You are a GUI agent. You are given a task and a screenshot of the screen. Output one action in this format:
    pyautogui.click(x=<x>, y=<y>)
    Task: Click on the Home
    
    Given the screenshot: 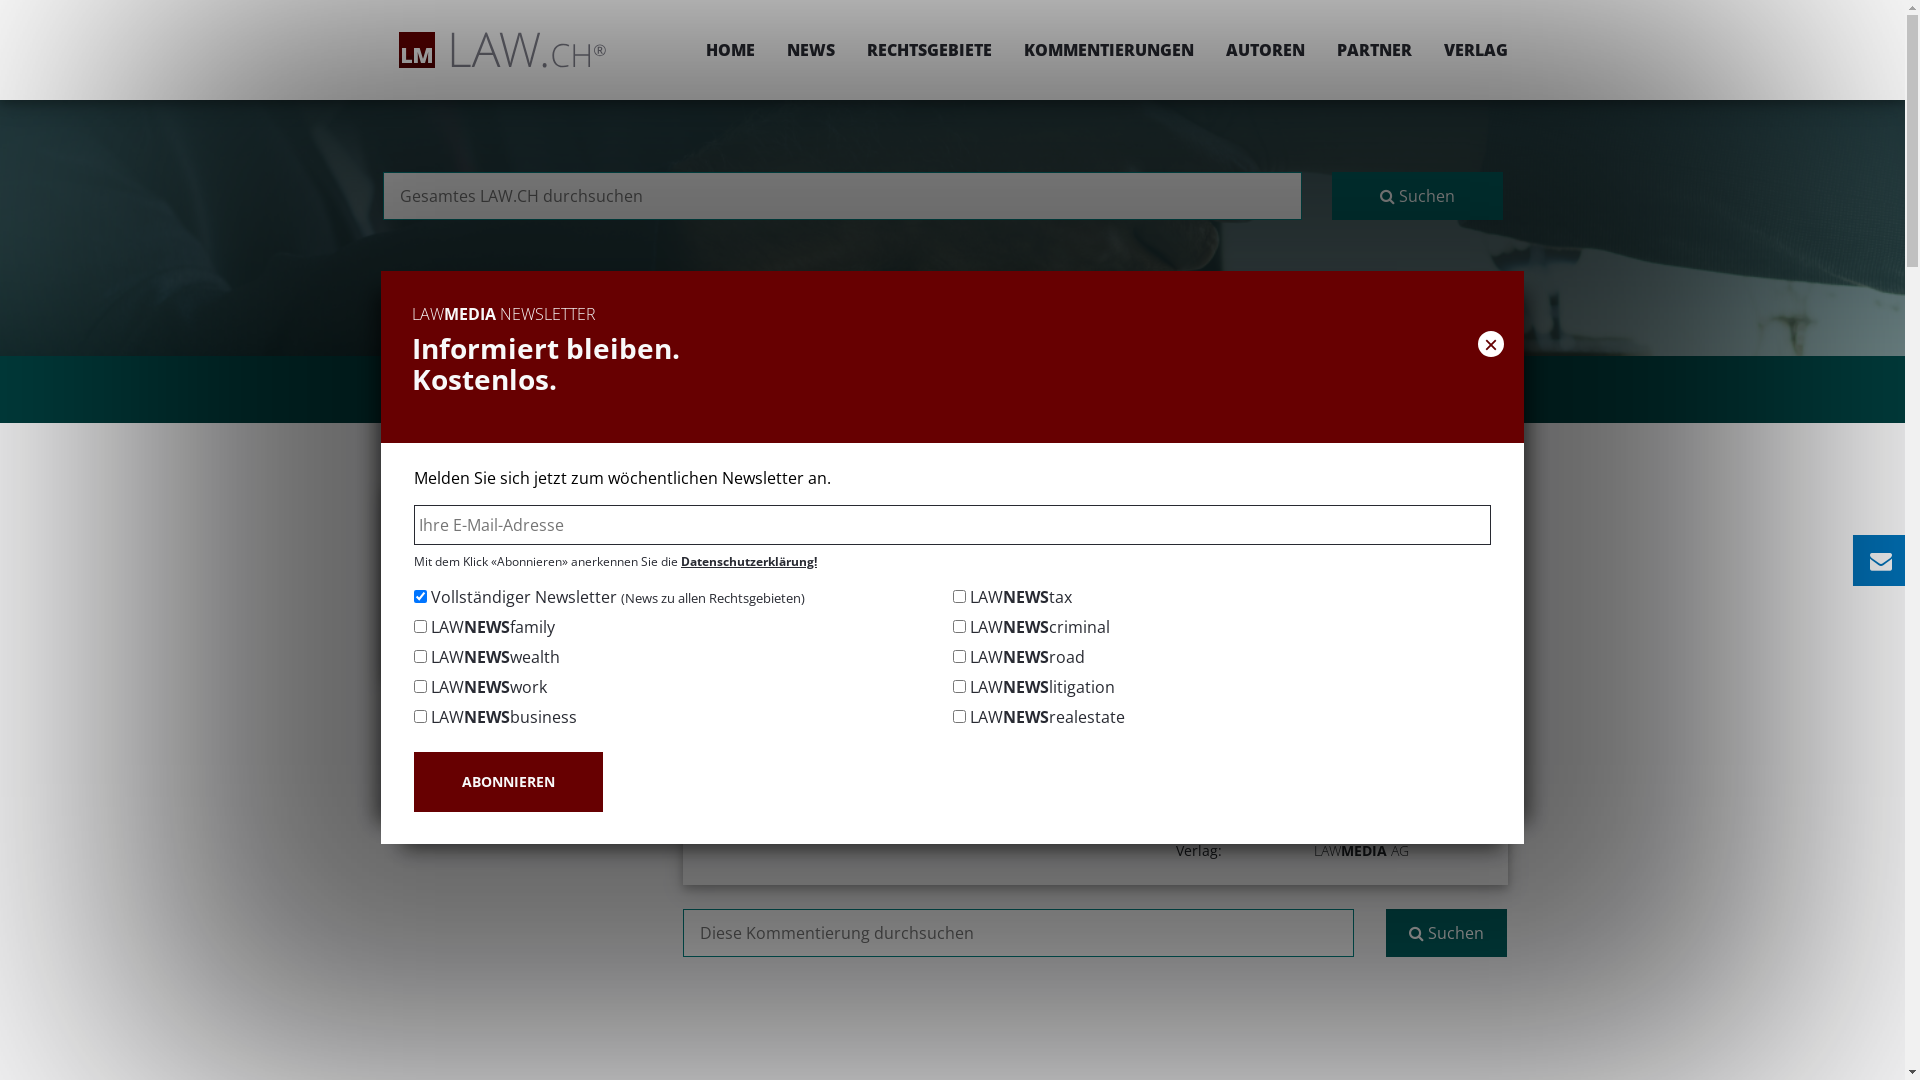 What is the action you would take?
    pyautogui.click(x=830, y=496)
    